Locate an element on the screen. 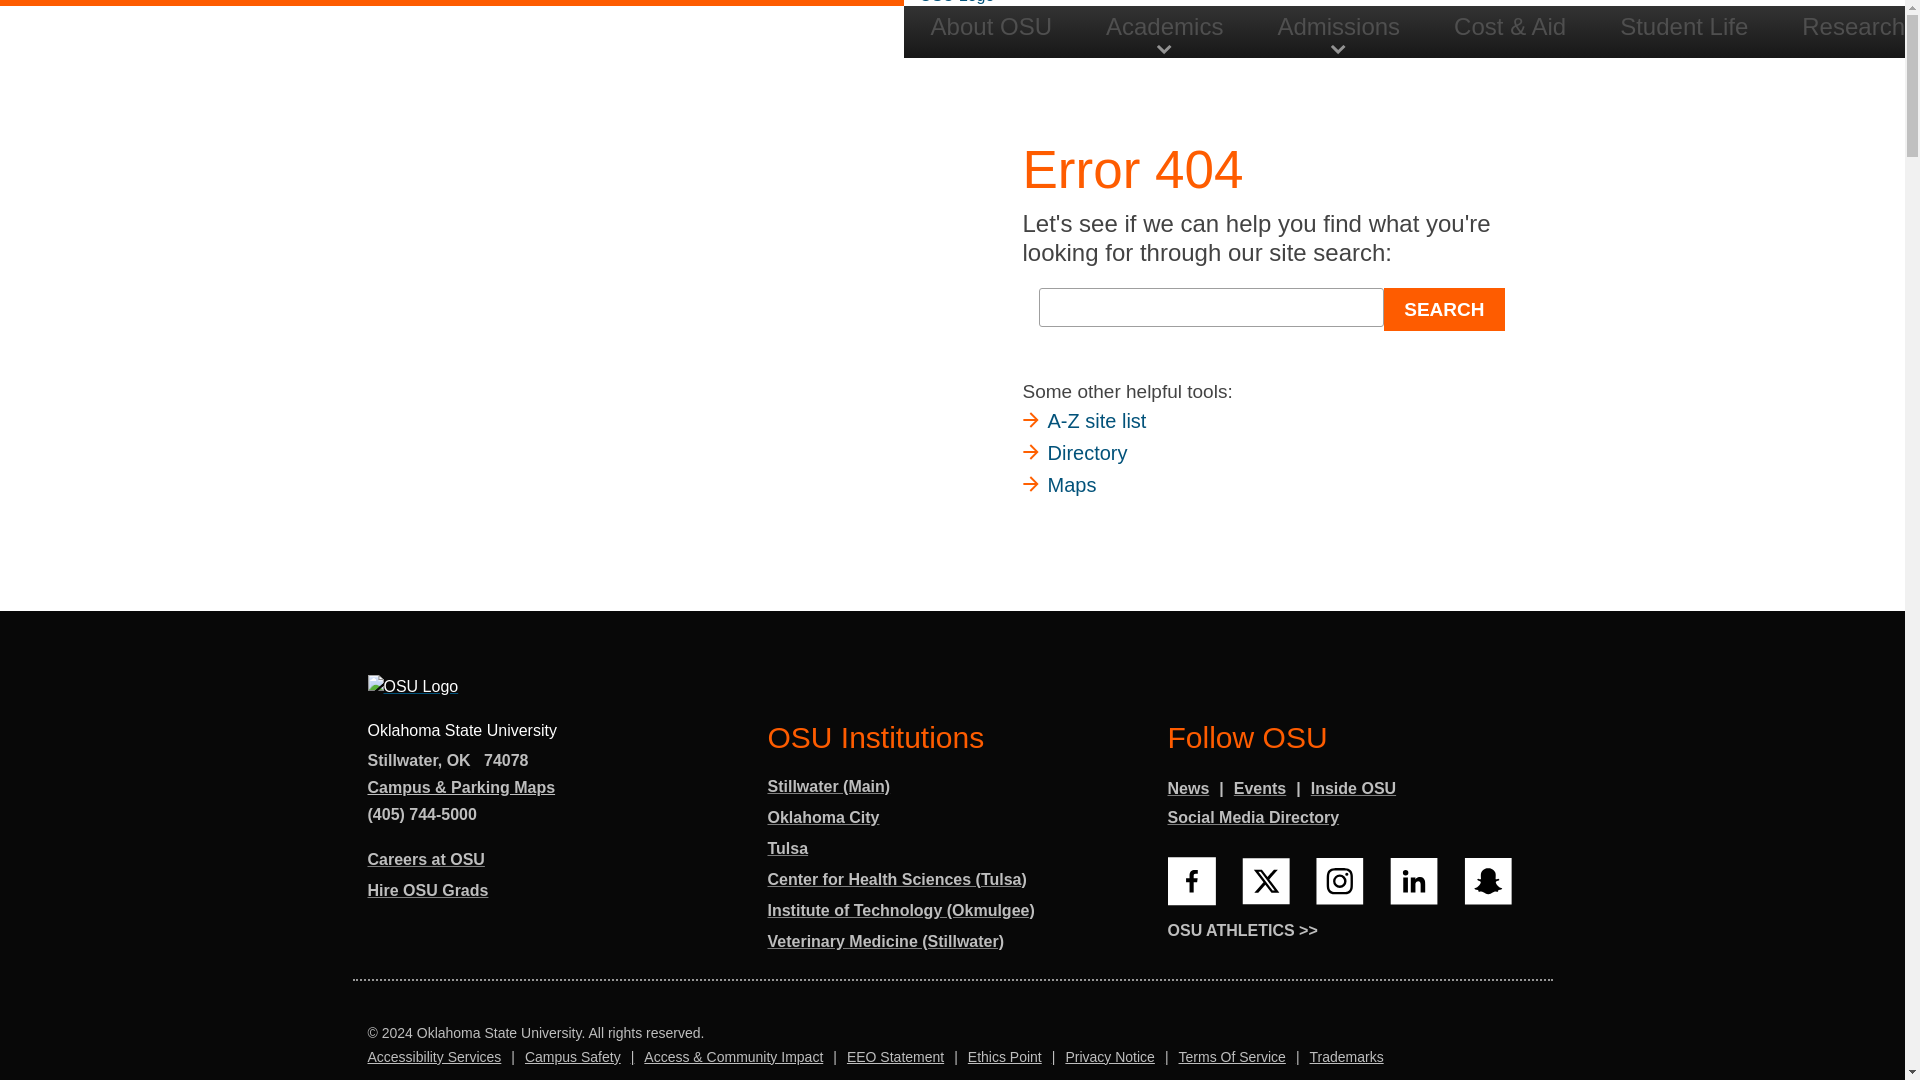 This screenshot has width=1920, height=1080. Admissions is located at coordinates (1338, 28).